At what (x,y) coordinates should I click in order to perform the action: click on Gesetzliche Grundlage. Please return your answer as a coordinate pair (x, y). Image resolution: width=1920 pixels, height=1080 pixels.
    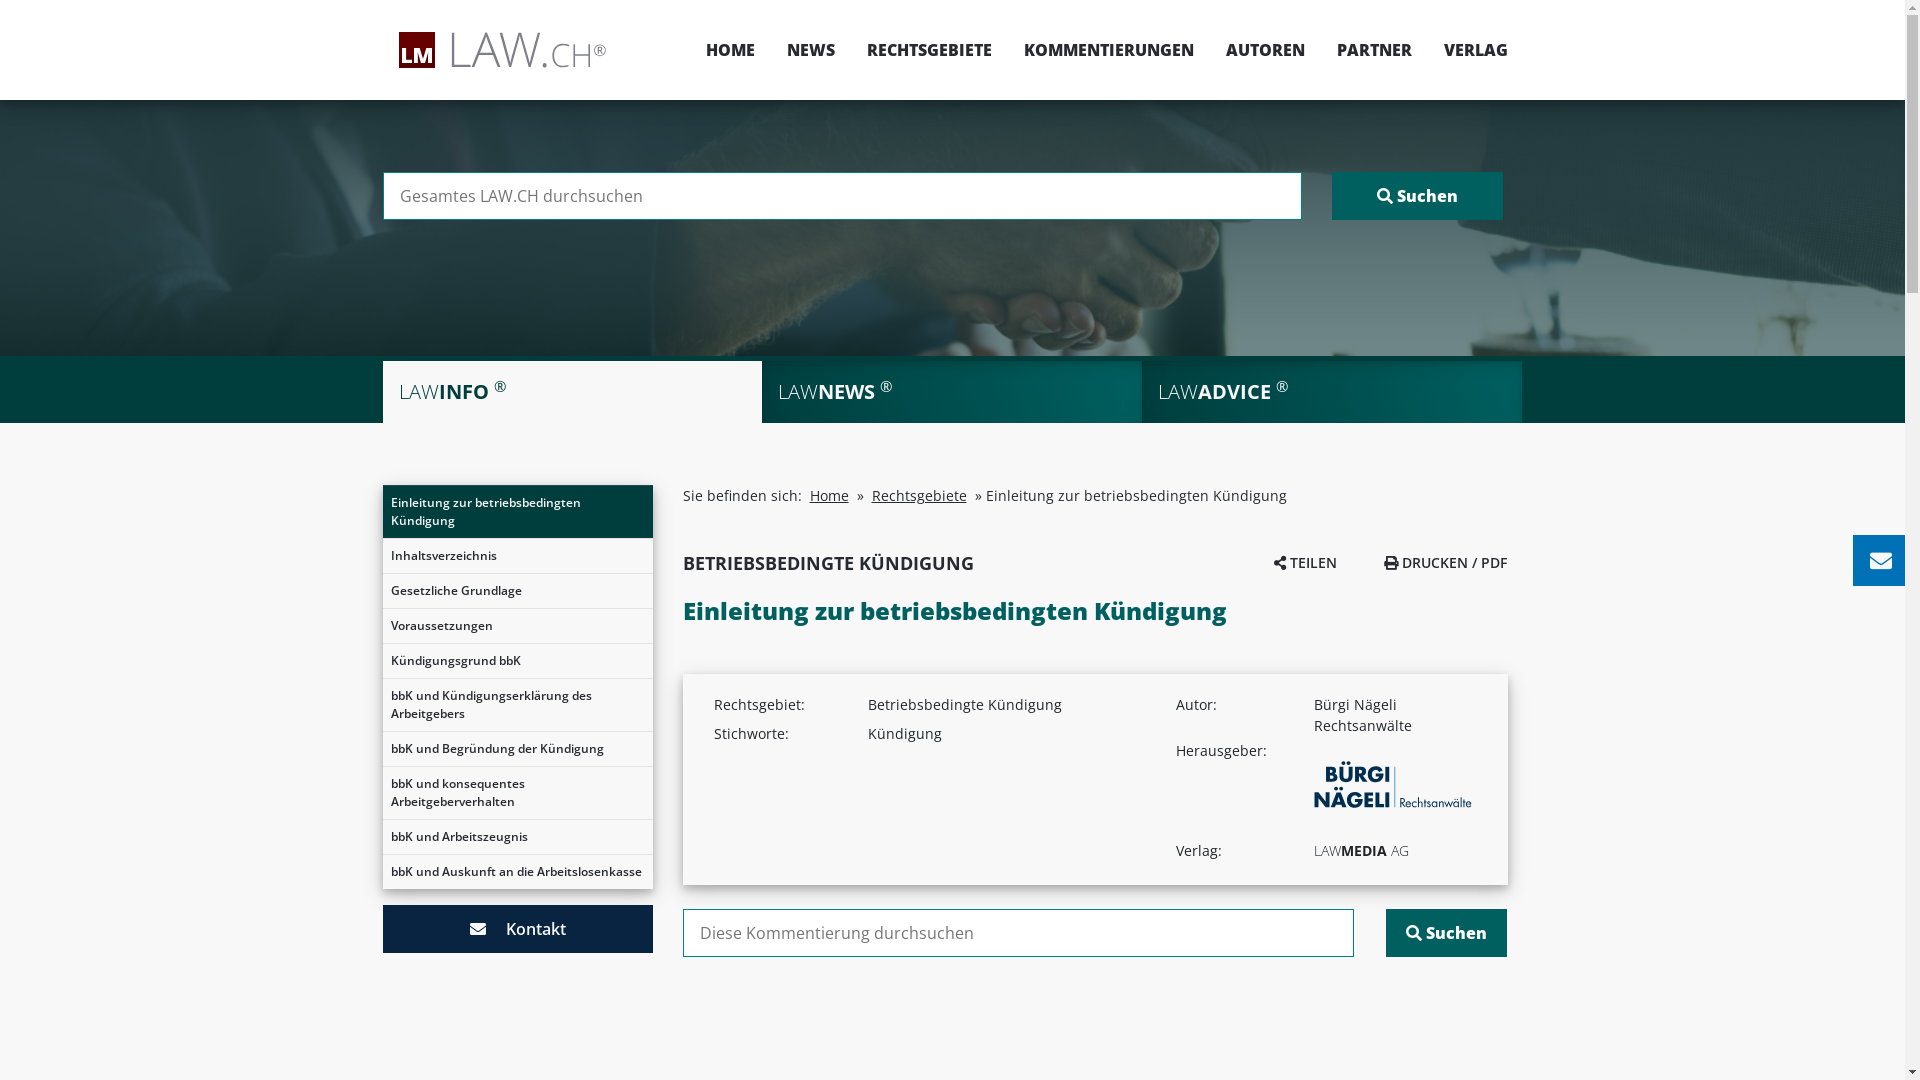
    Looking at the image, I should click on (517, 591).